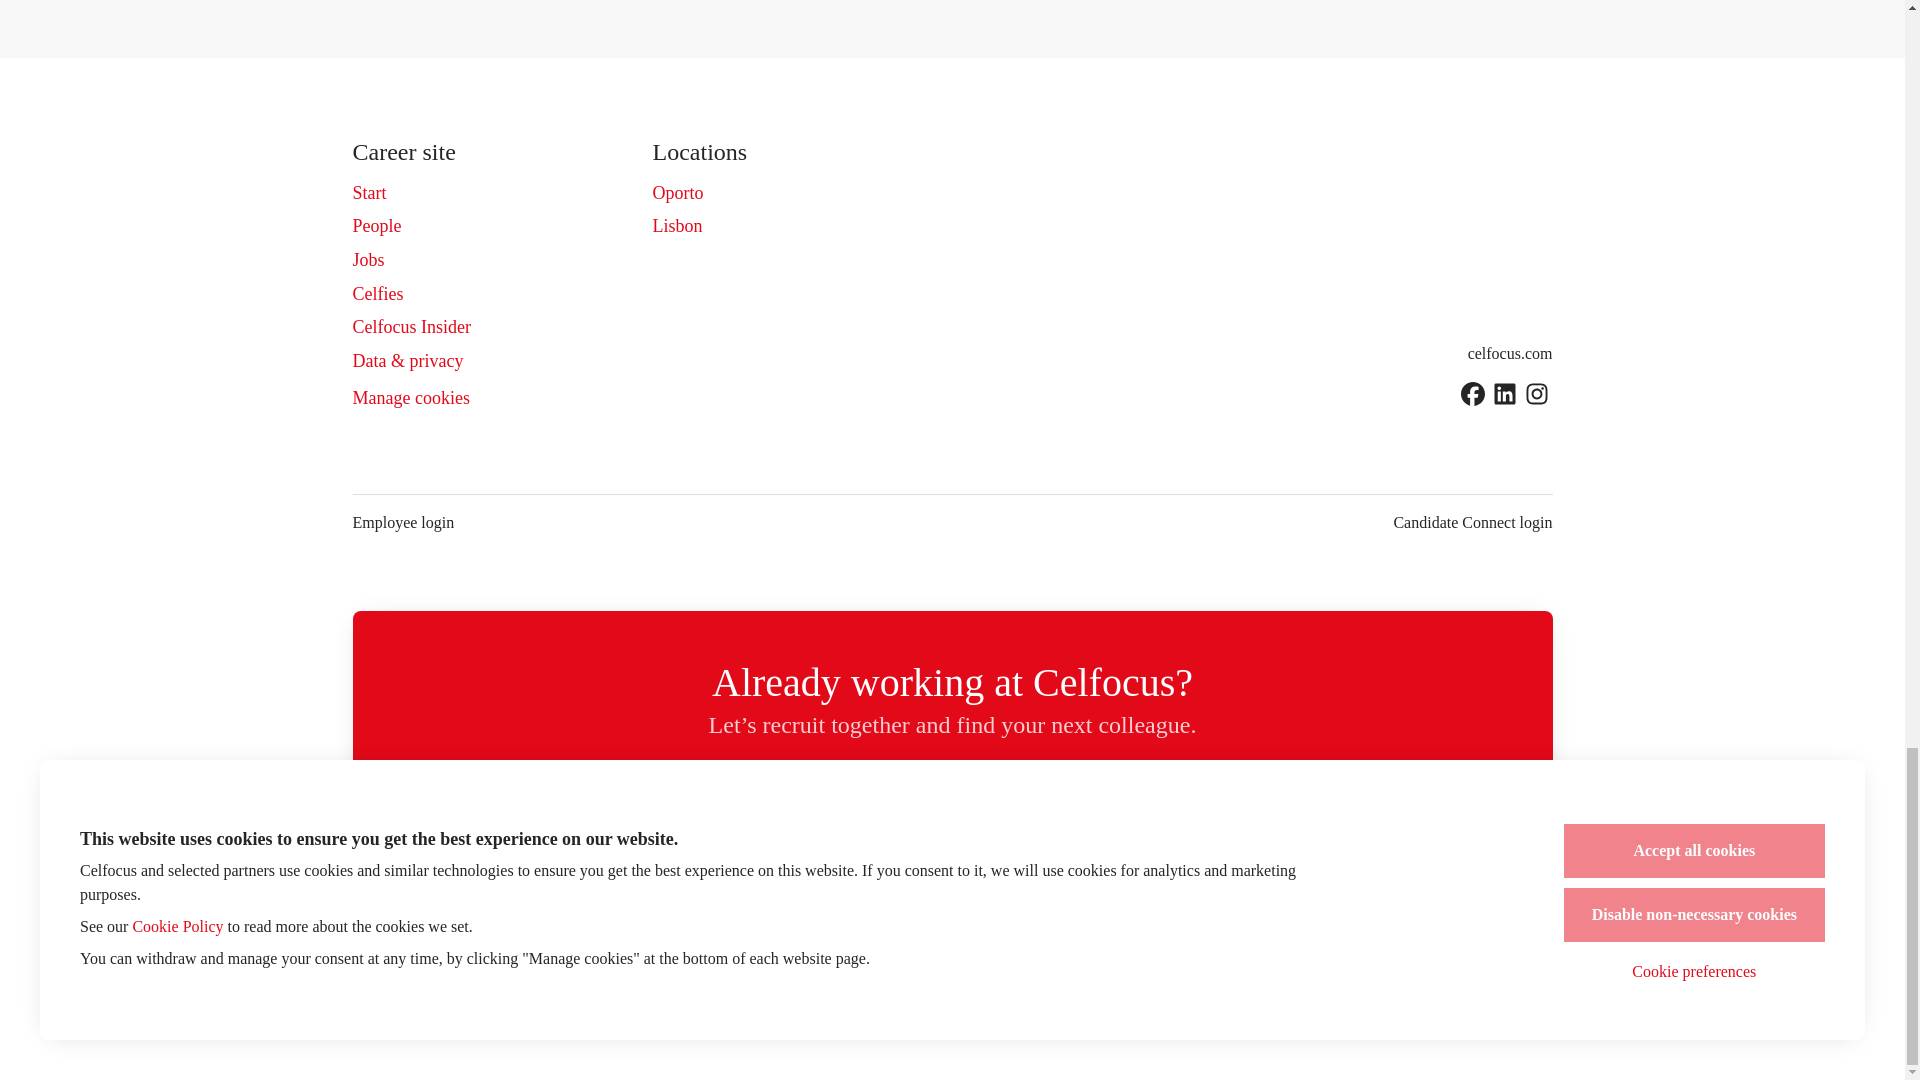 This screenshot has height=1080, width=1920. I want to click on Catarina Leirinha, so click(1100, 892).